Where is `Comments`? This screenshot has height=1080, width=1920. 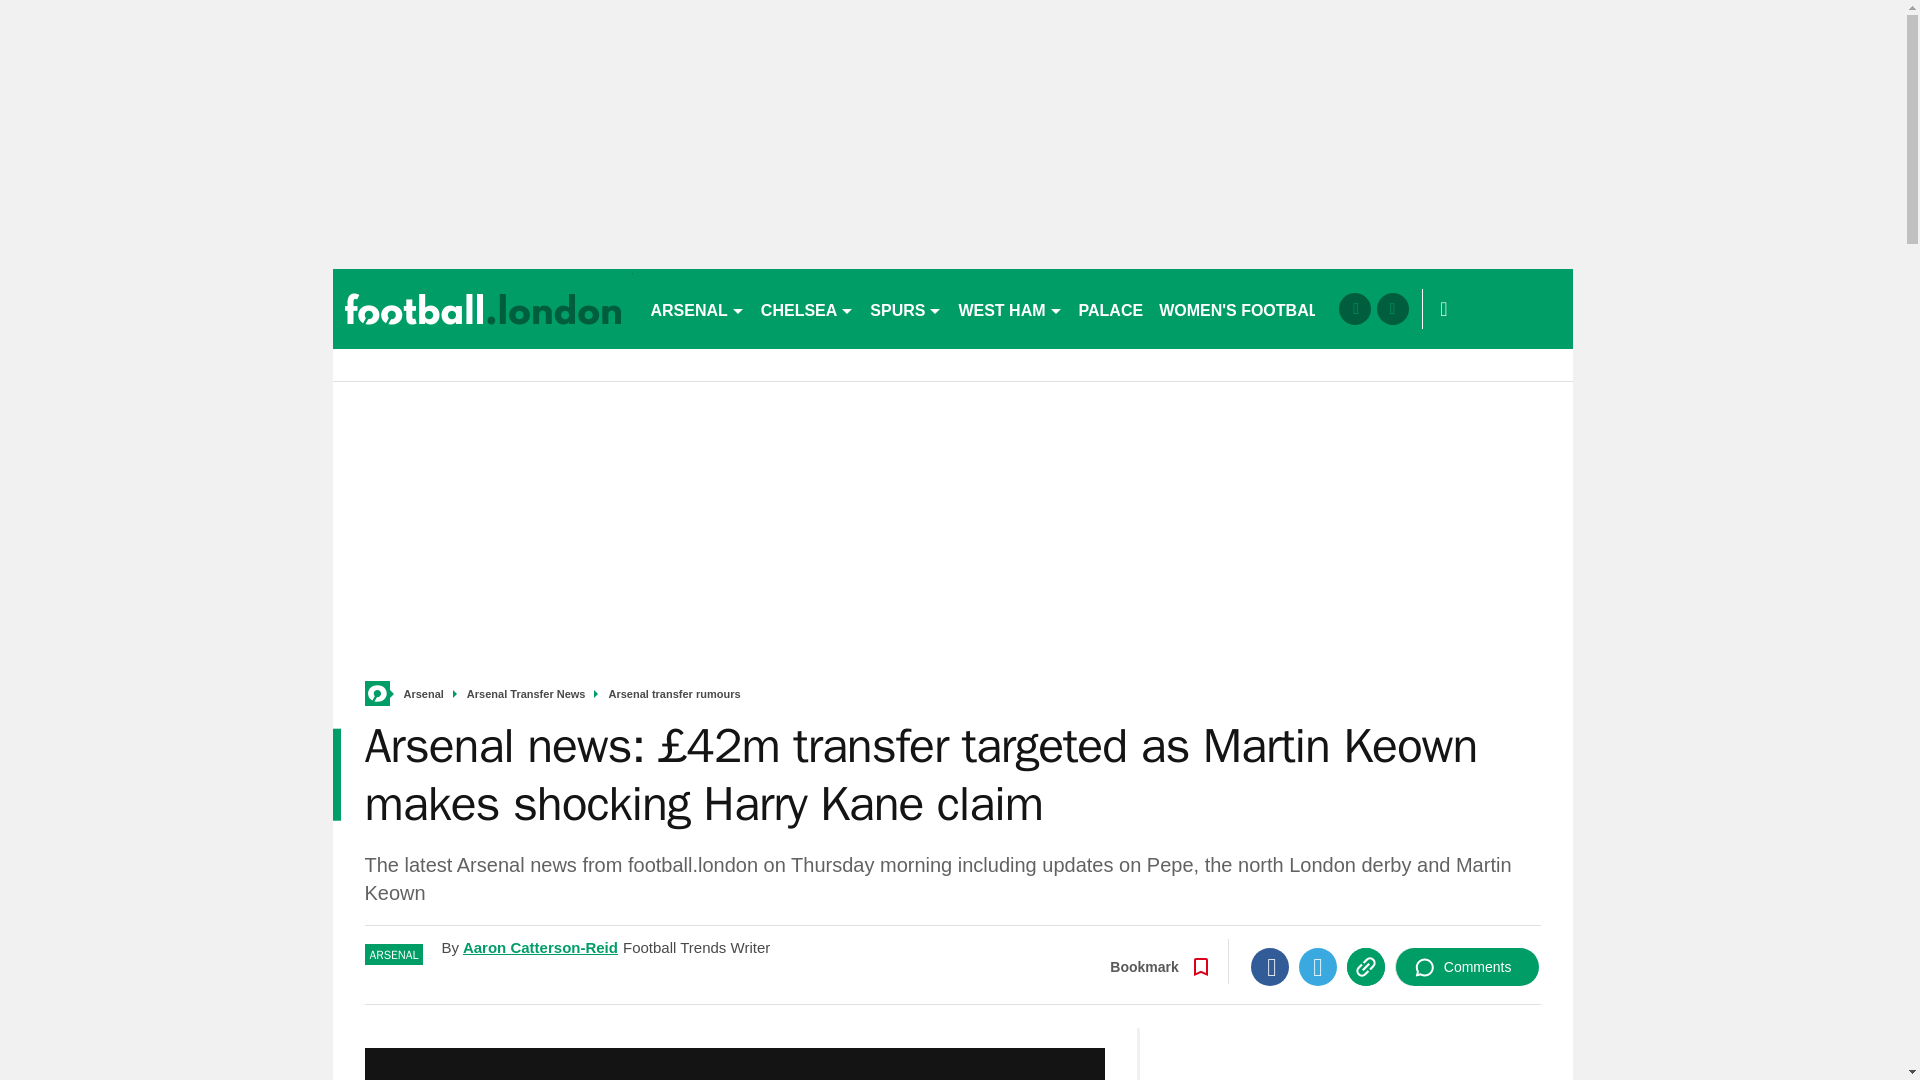 Comments is located at coordinates (1467, 967).